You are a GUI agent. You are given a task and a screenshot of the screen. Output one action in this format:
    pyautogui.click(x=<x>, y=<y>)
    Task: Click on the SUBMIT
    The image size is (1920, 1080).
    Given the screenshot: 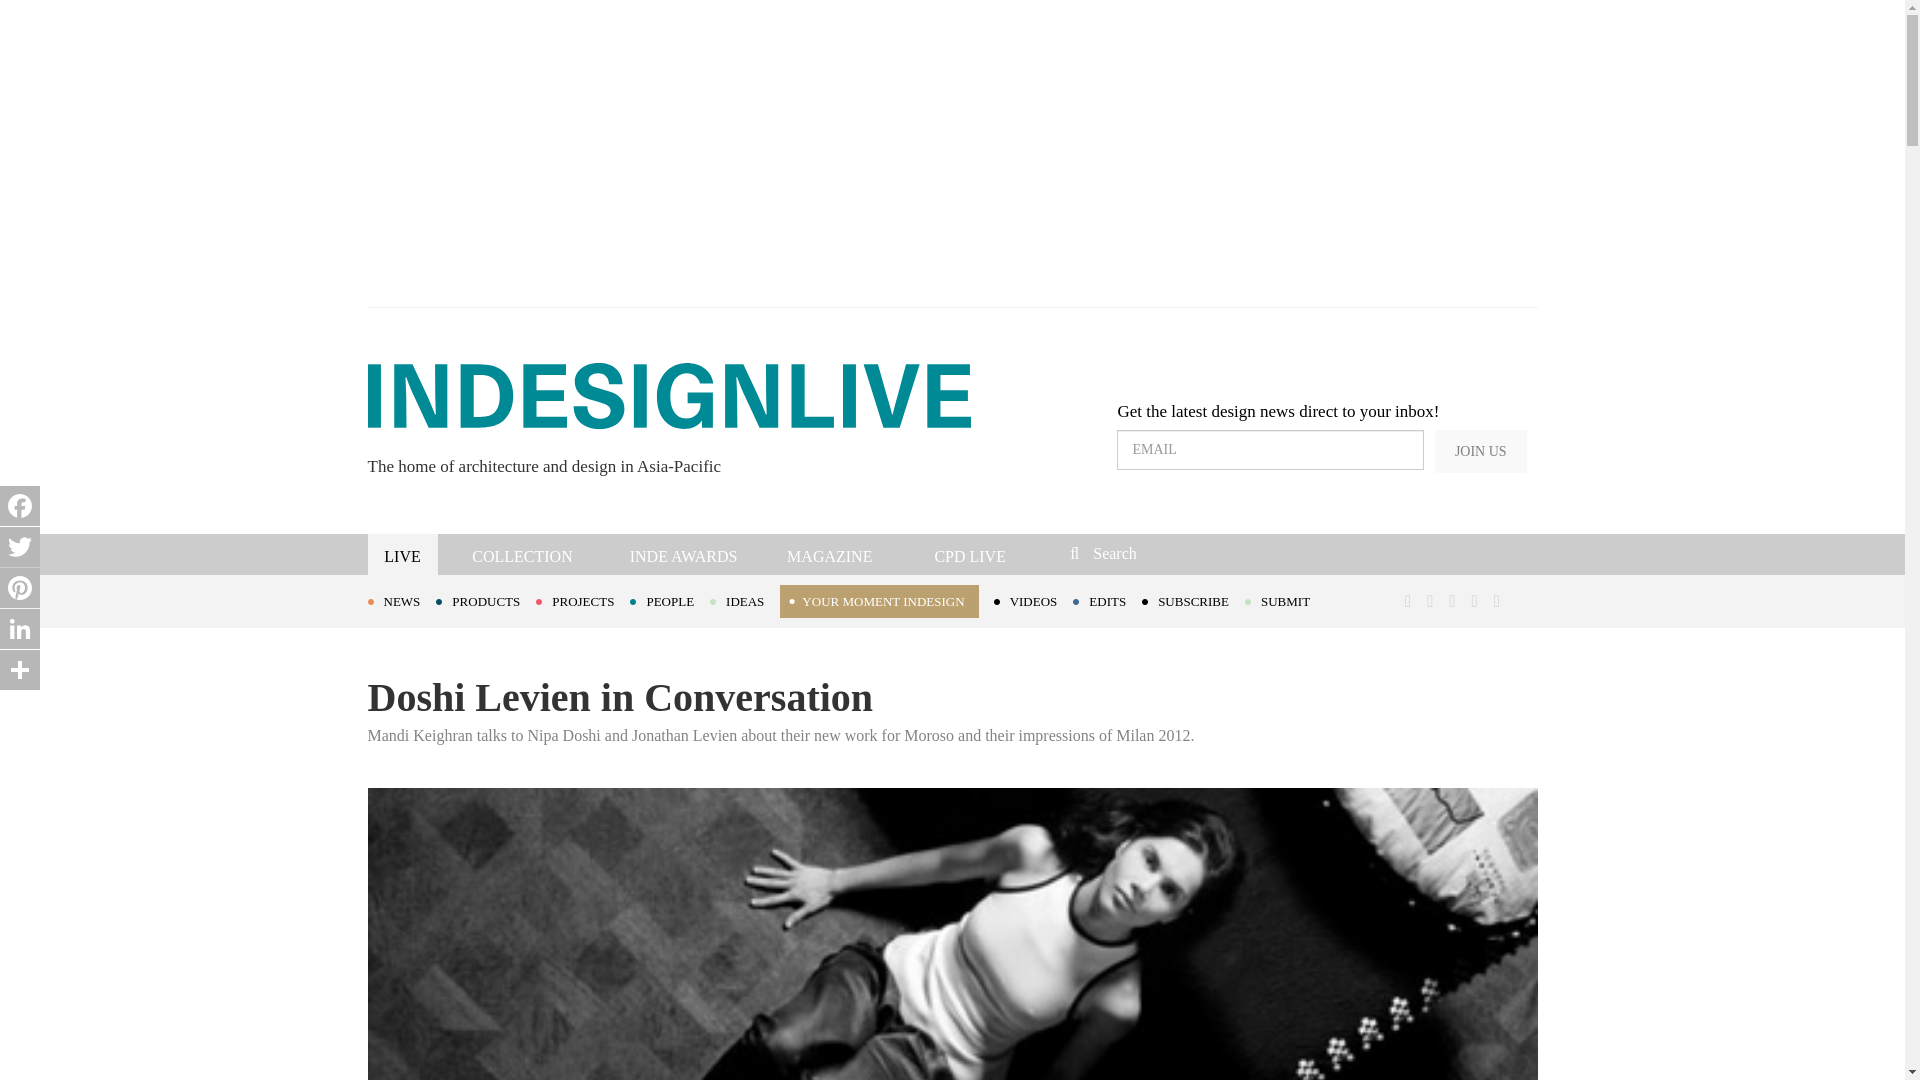 What is the action you would take?
    pyautogui.click(x=1285, y=600)
    